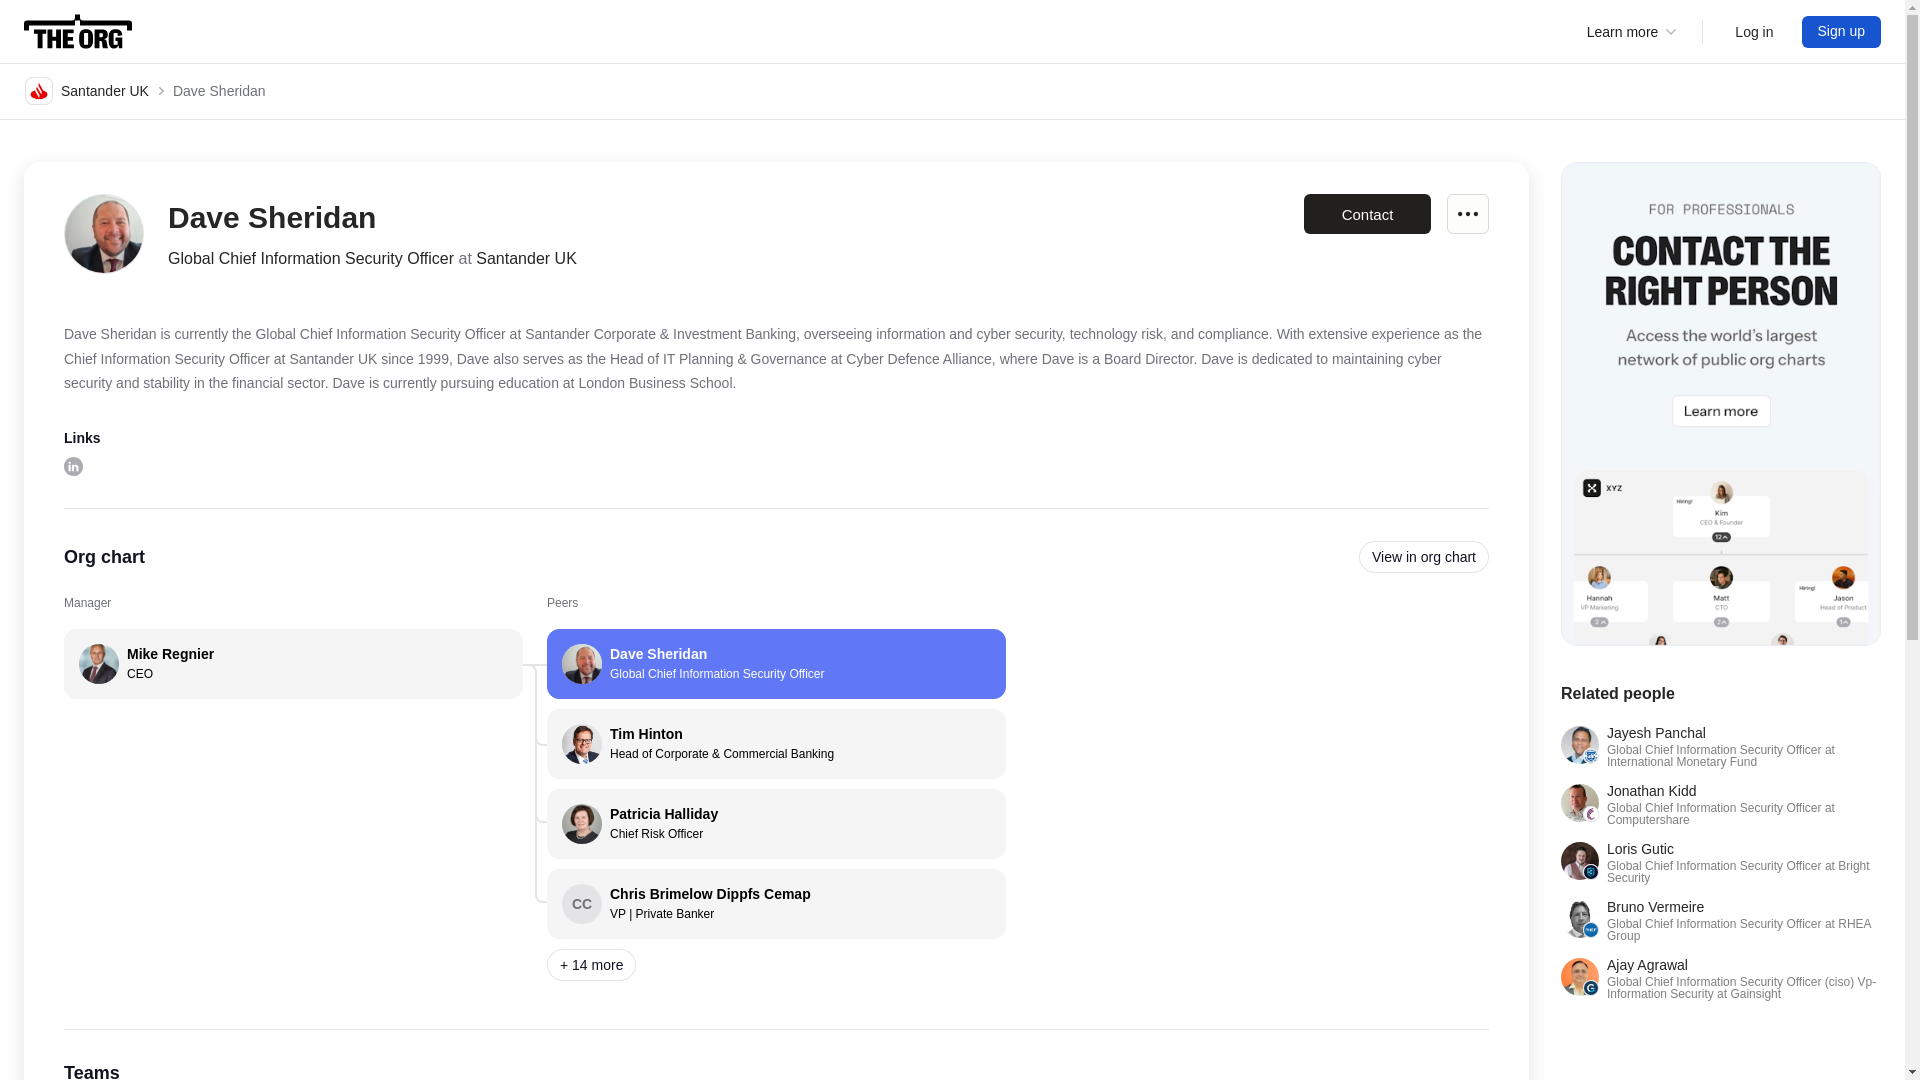 Image resolution: width=1920 pixels, height=1080 pixels. Describe the element at coordinates (1632, 32) in the screenshot. I see `Join, edit and report menu` at that location.